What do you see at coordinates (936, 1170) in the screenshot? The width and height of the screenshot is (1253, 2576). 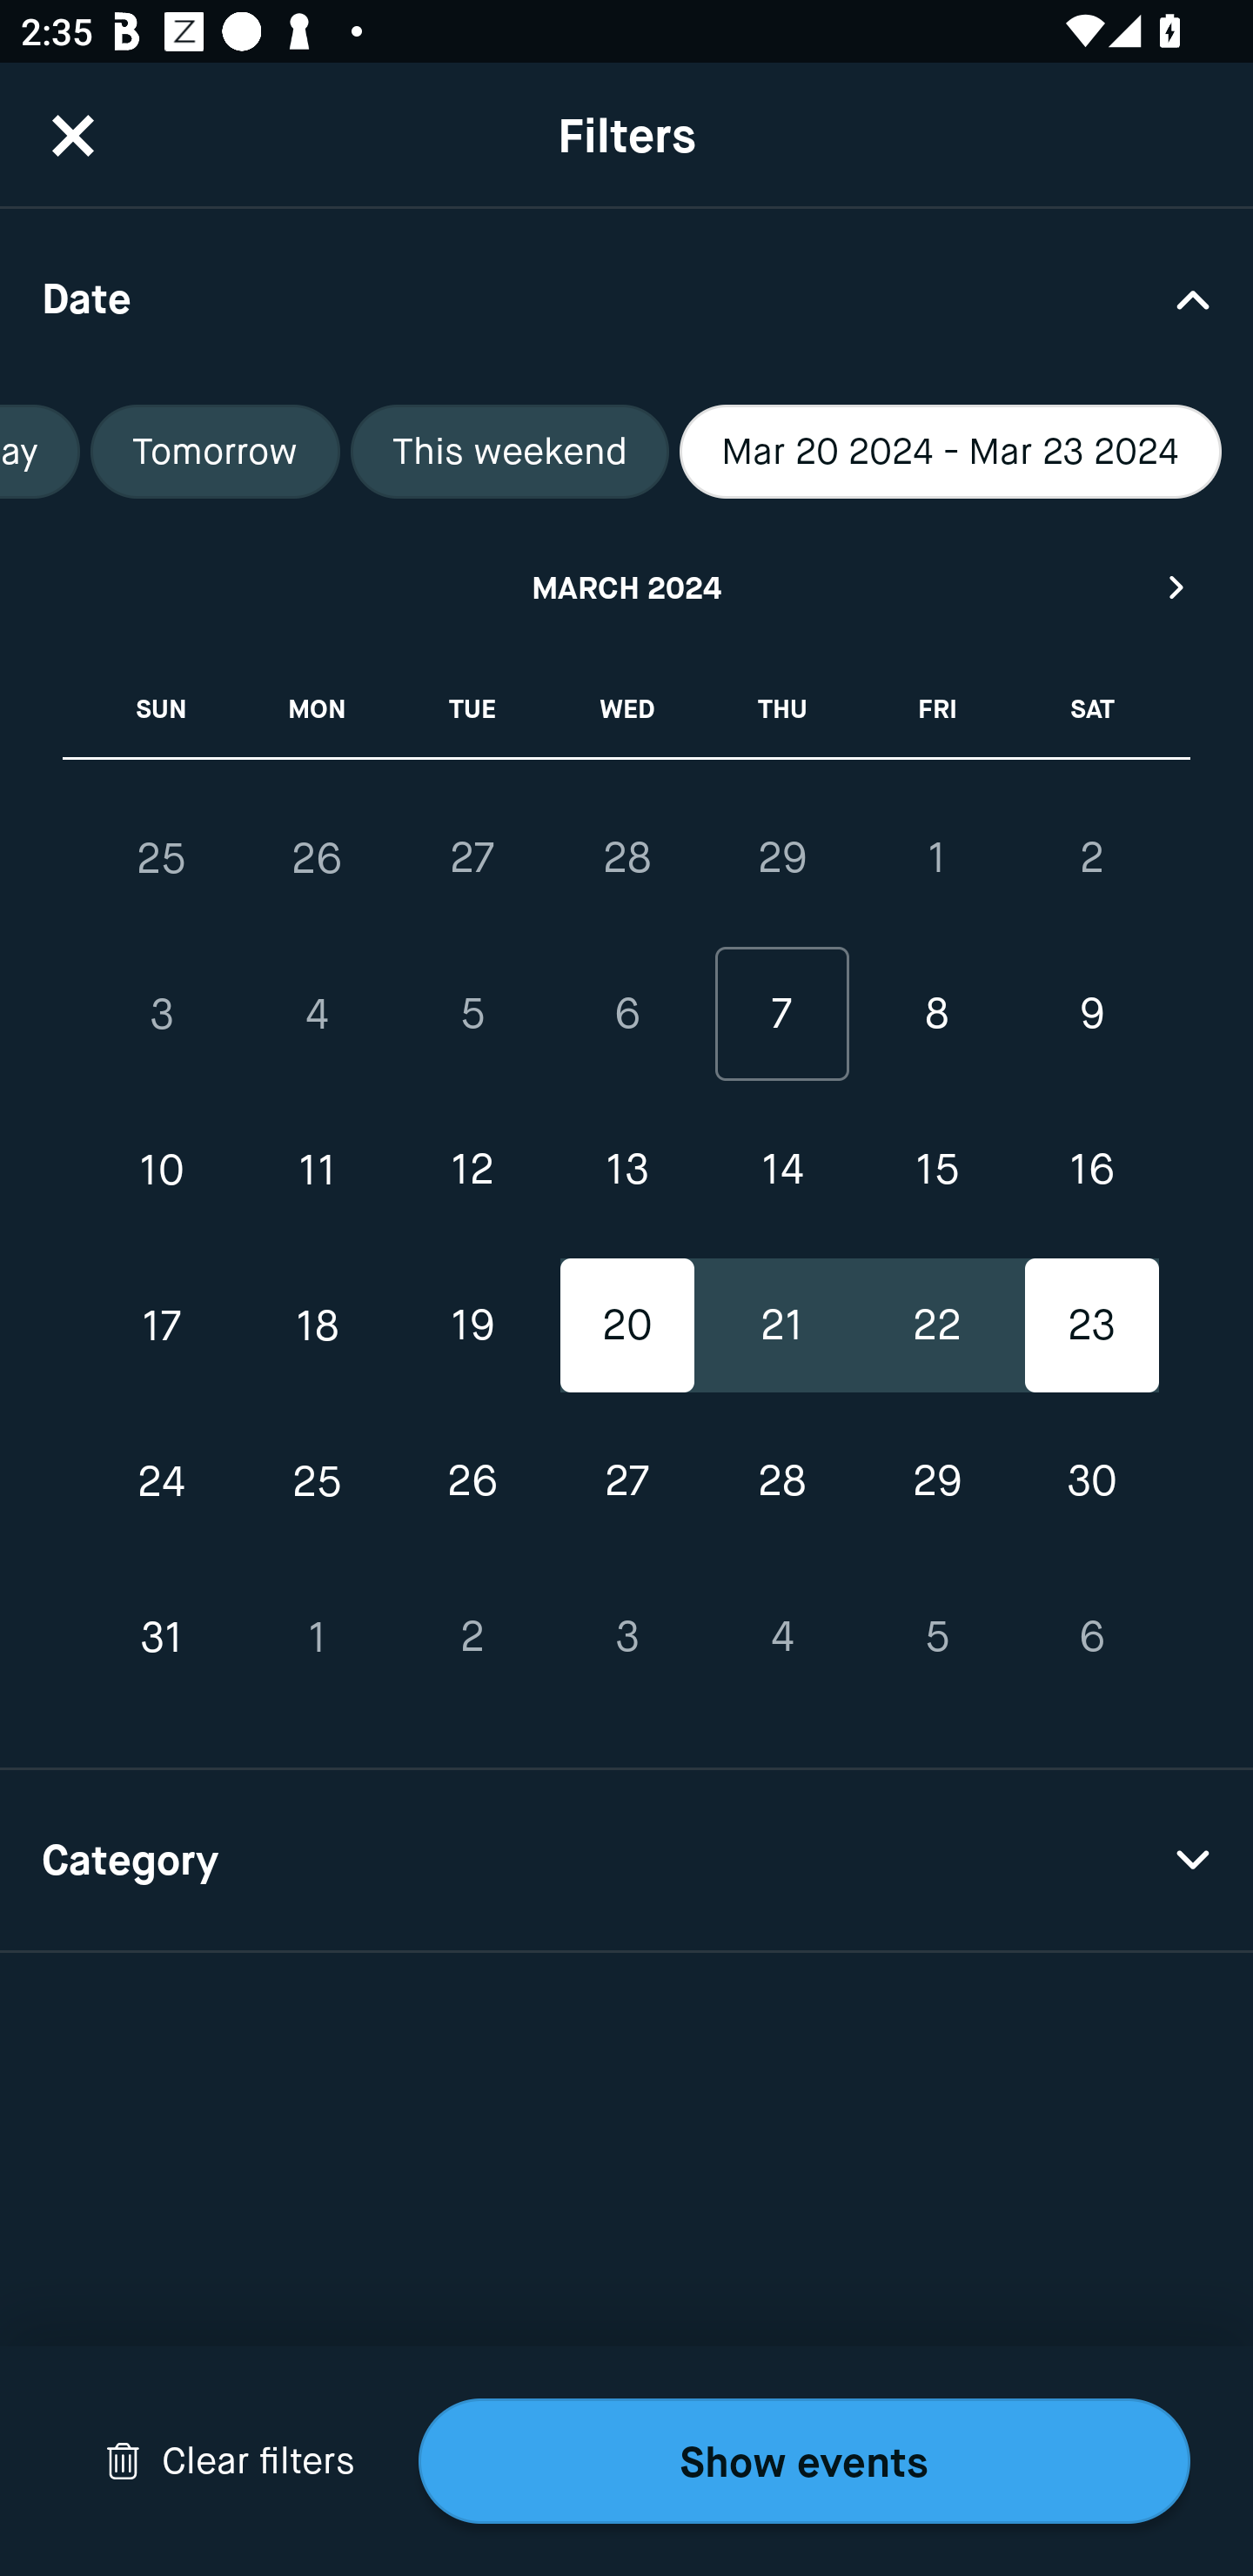 I see `15` at bounding box center [936, 1170].